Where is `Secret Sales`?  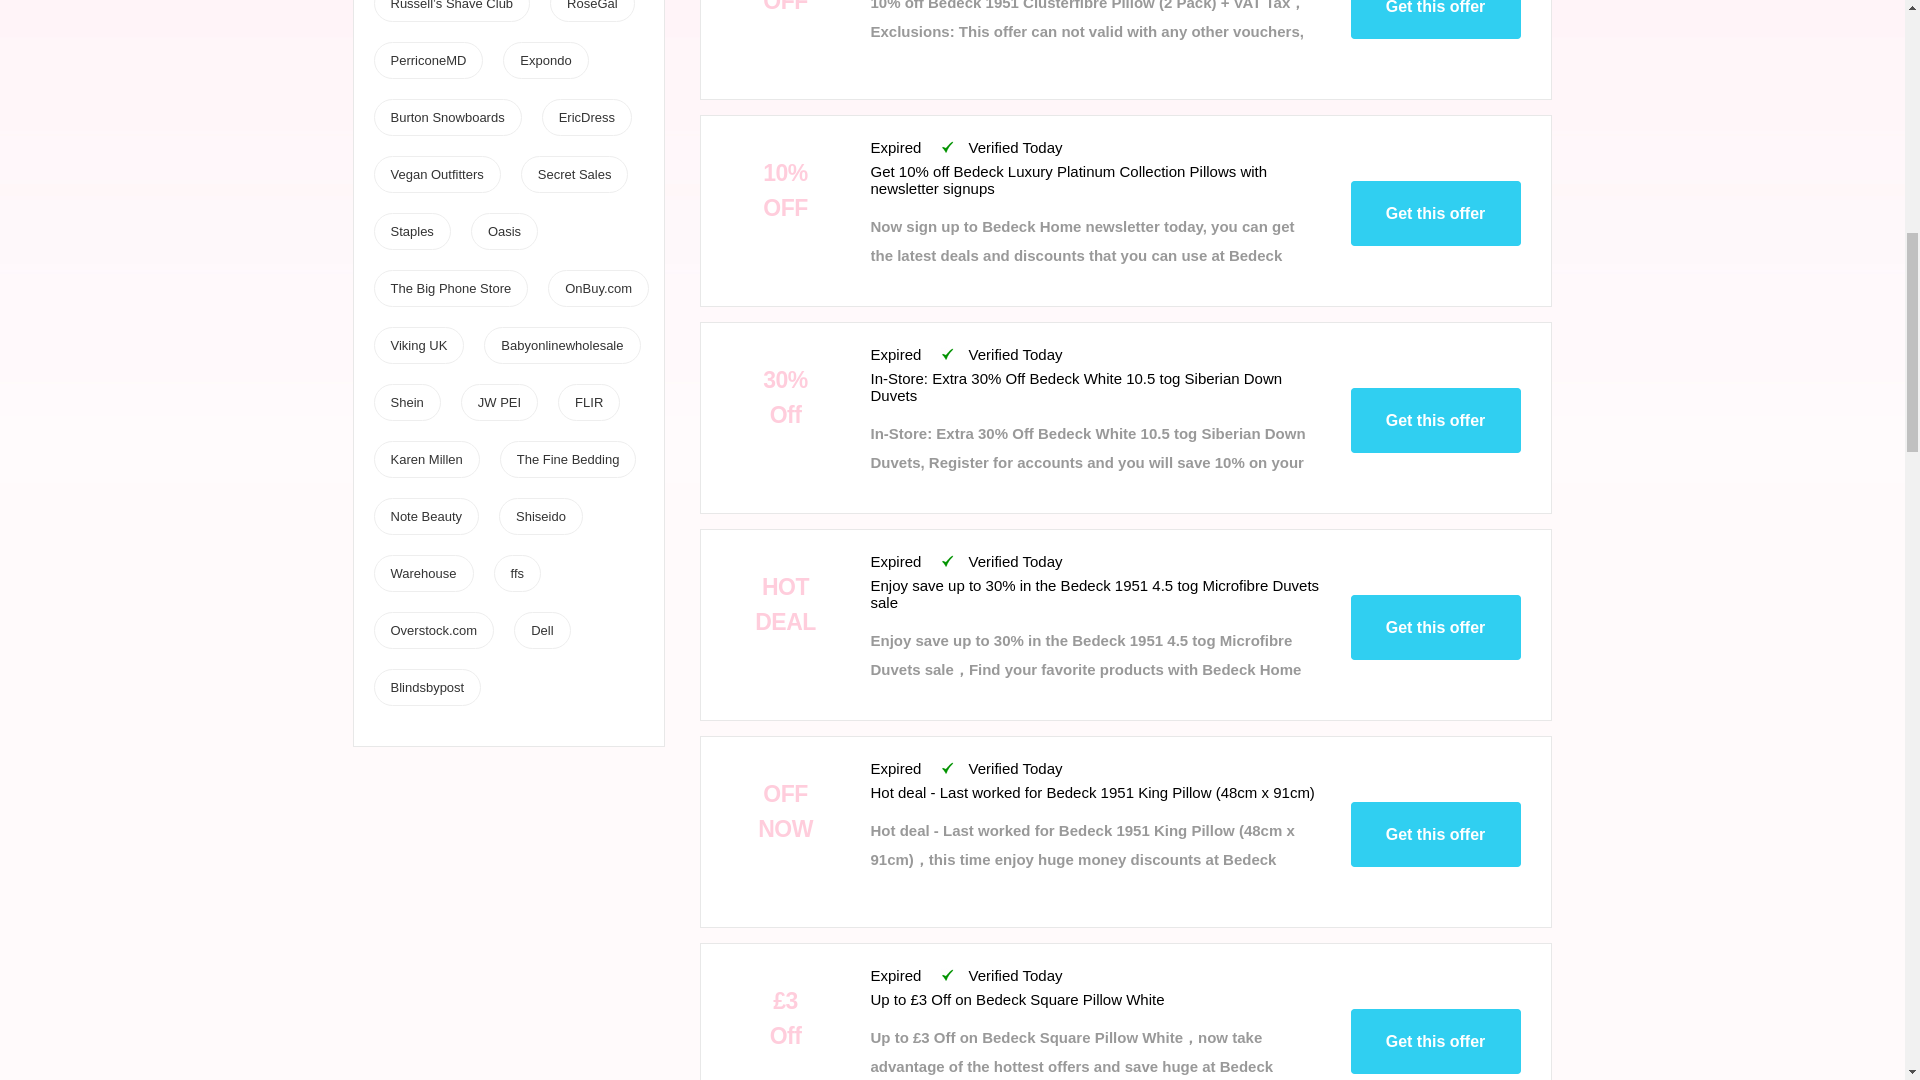 Secret Sales is located at coordinates (574, 174).